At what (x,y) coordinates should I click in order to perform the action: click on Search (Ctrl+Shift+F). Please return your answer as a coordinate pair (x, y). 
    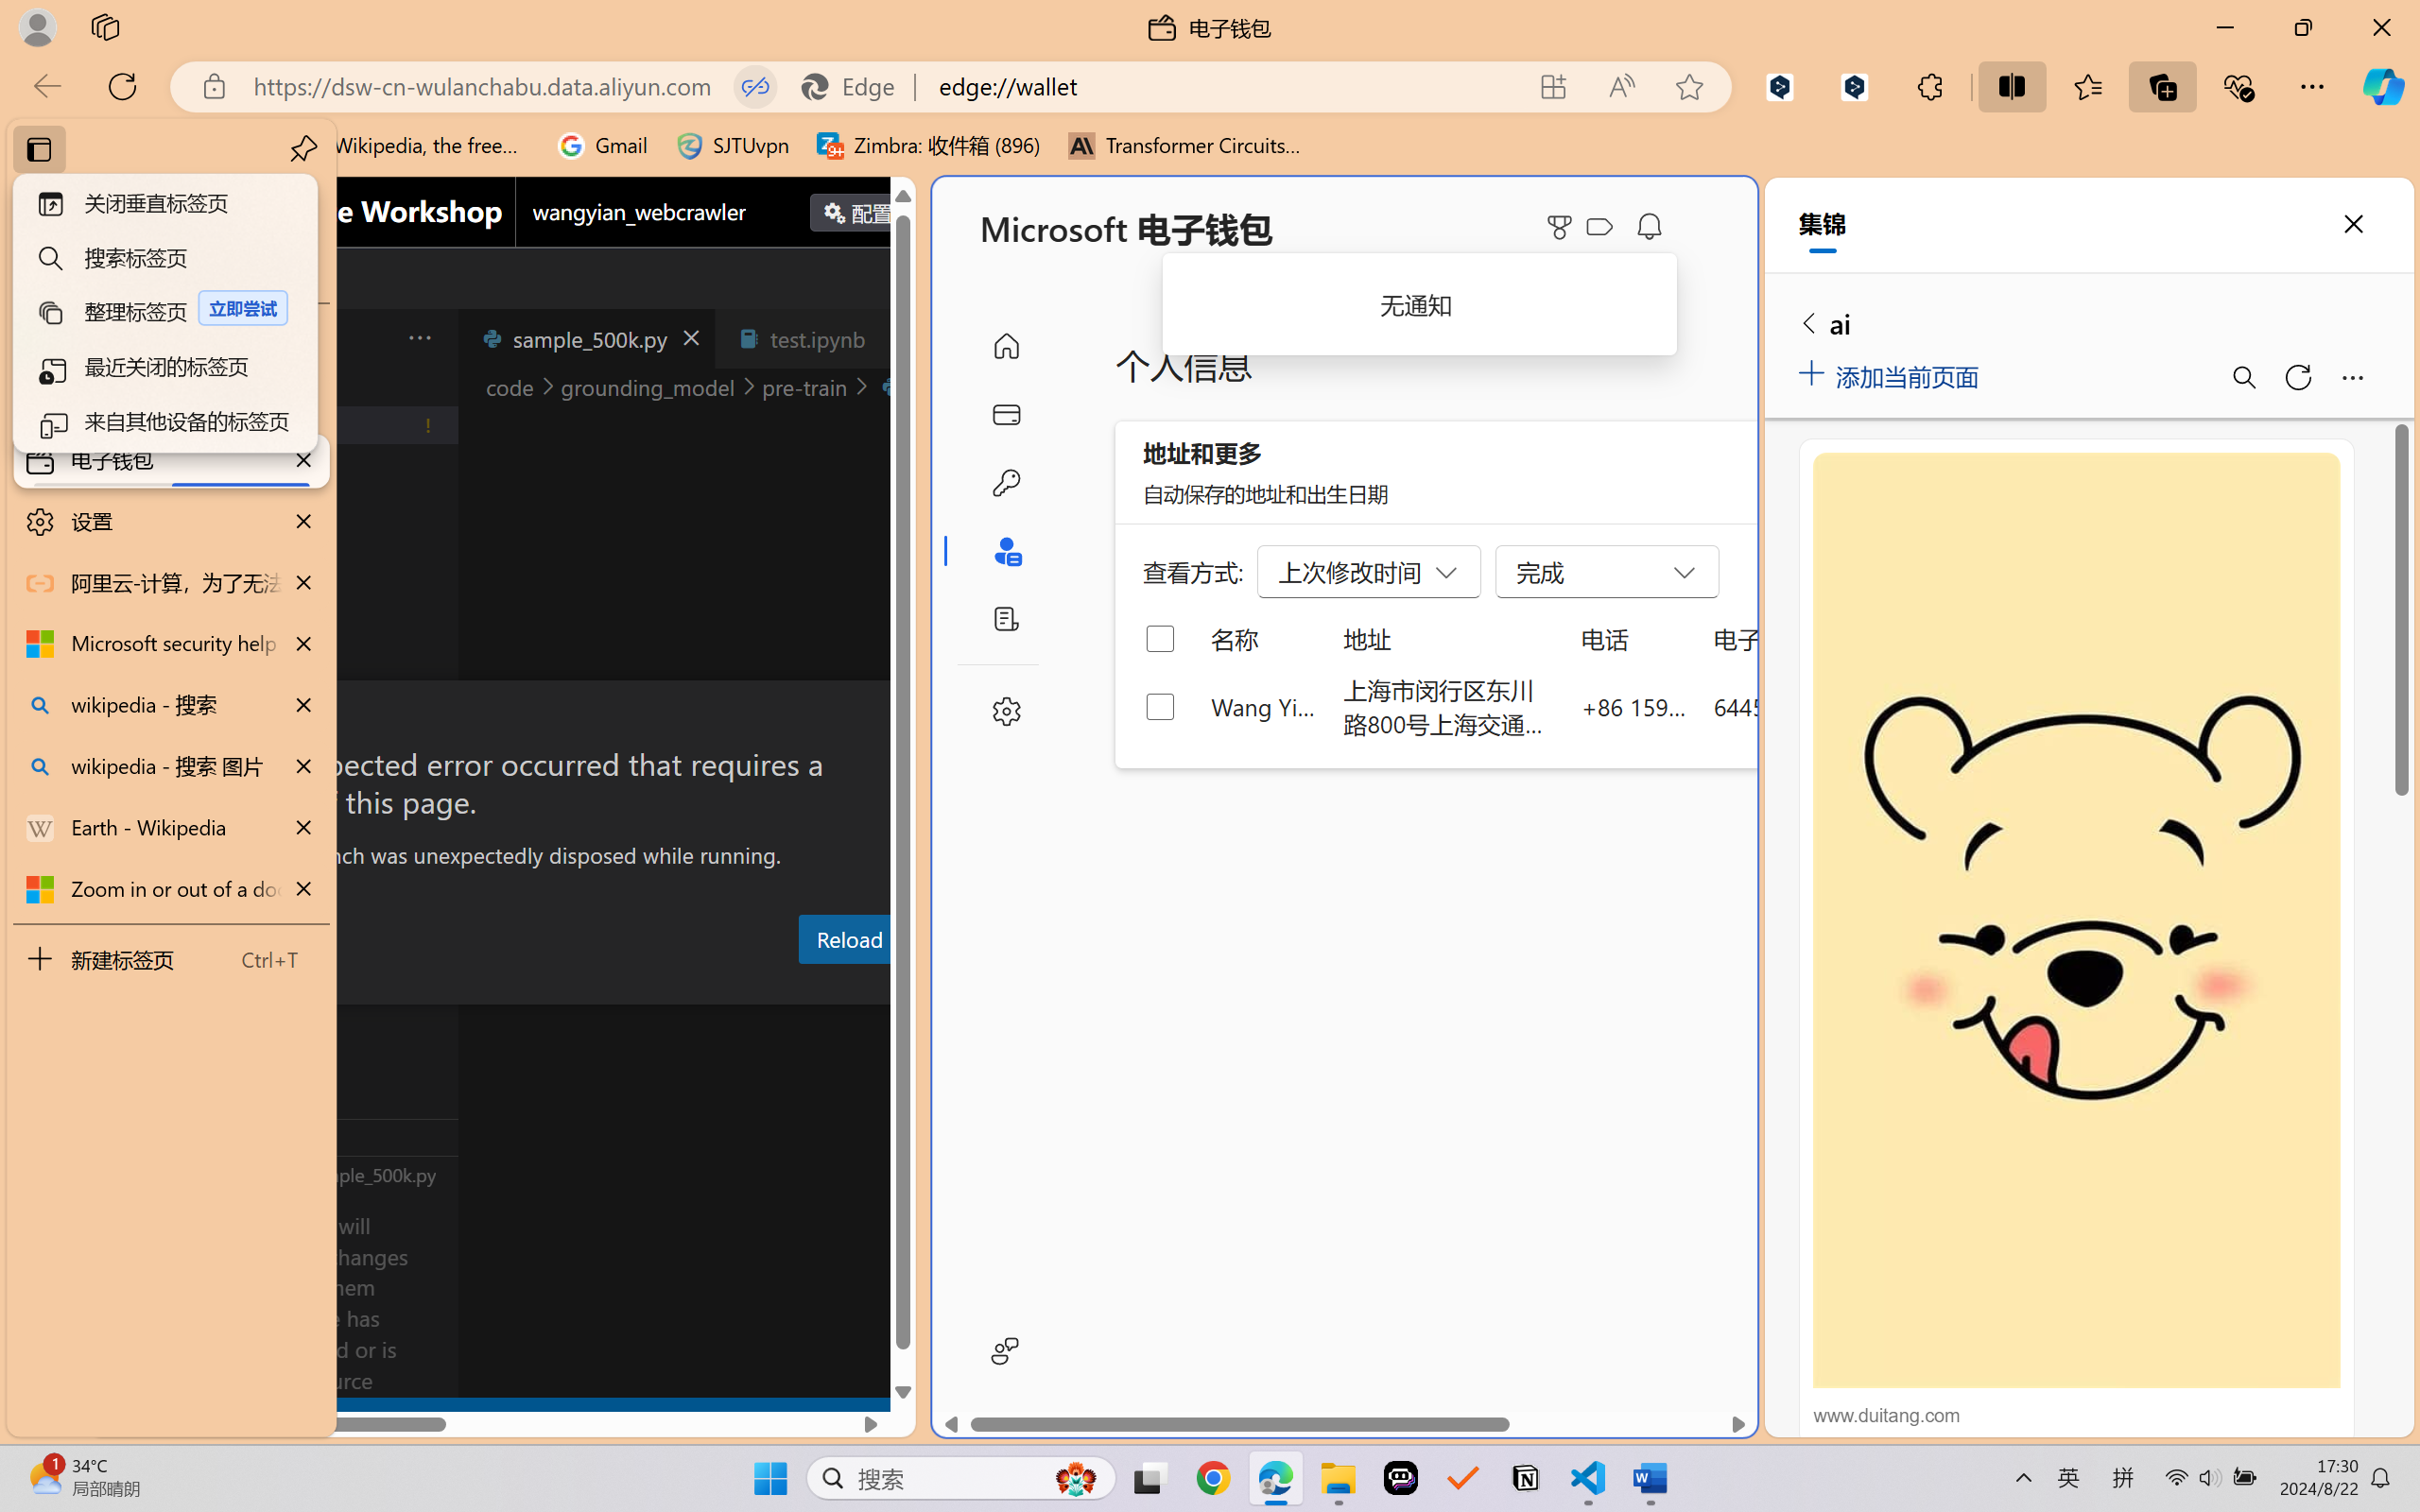
    Looking at the image, I should click on (129, 490).